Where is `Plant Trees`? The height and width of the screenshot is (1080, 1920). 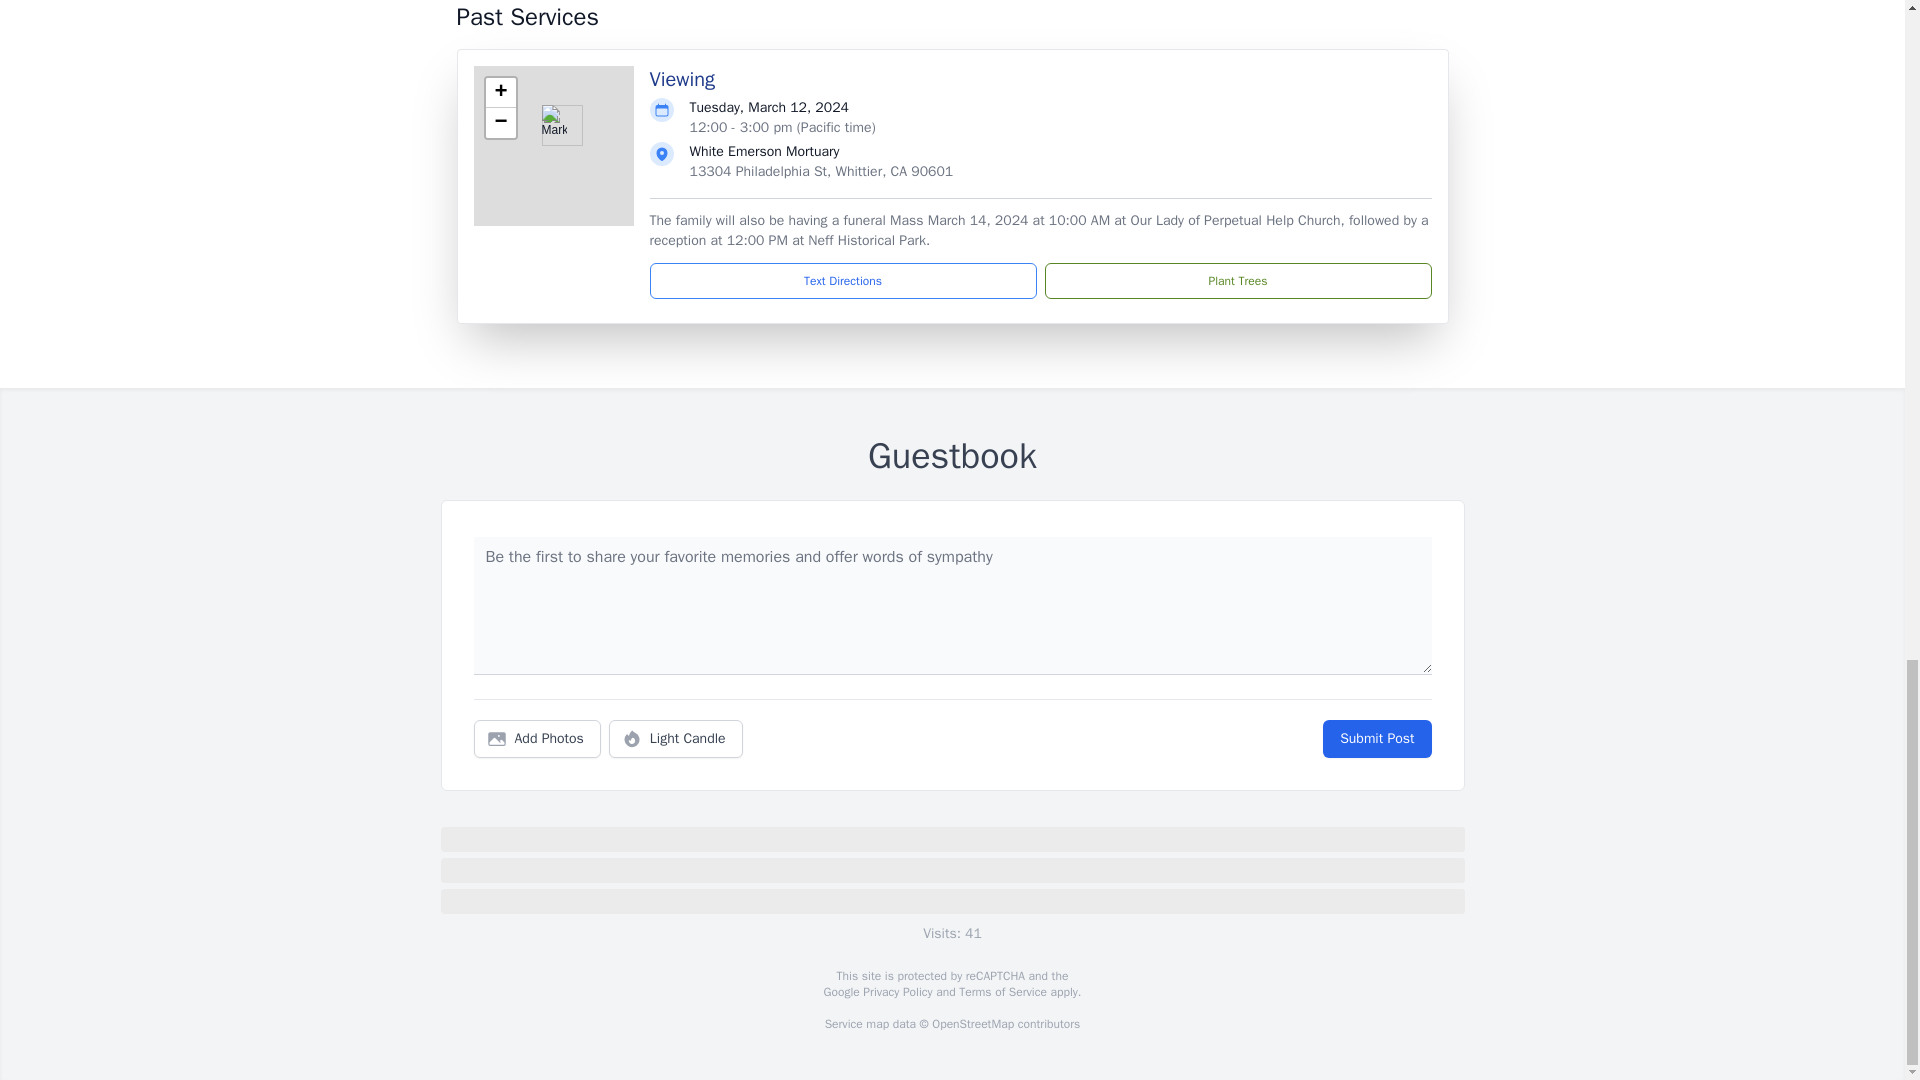
Plant Trees is located at coordinates (1237, 281).